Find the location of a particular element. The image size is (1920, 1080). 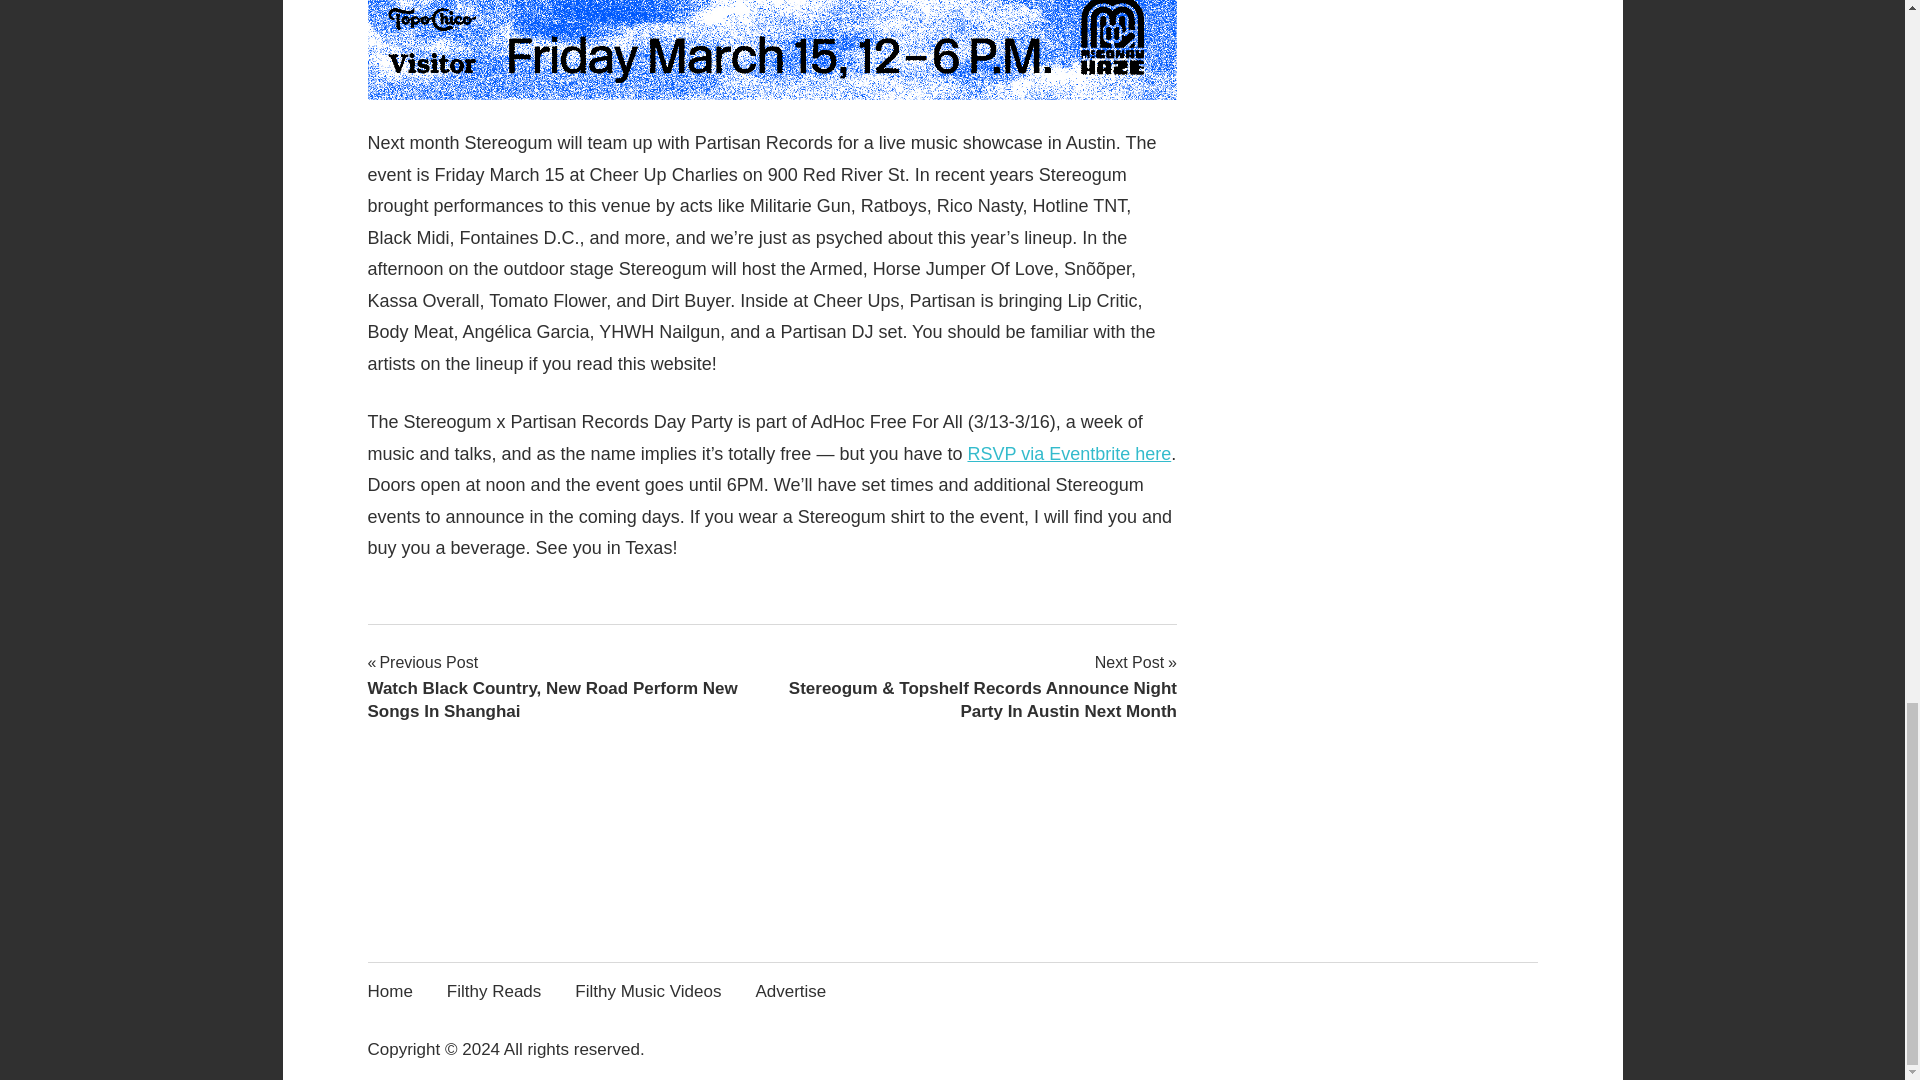

Filthy Reads is located at coordinates (500, 991).